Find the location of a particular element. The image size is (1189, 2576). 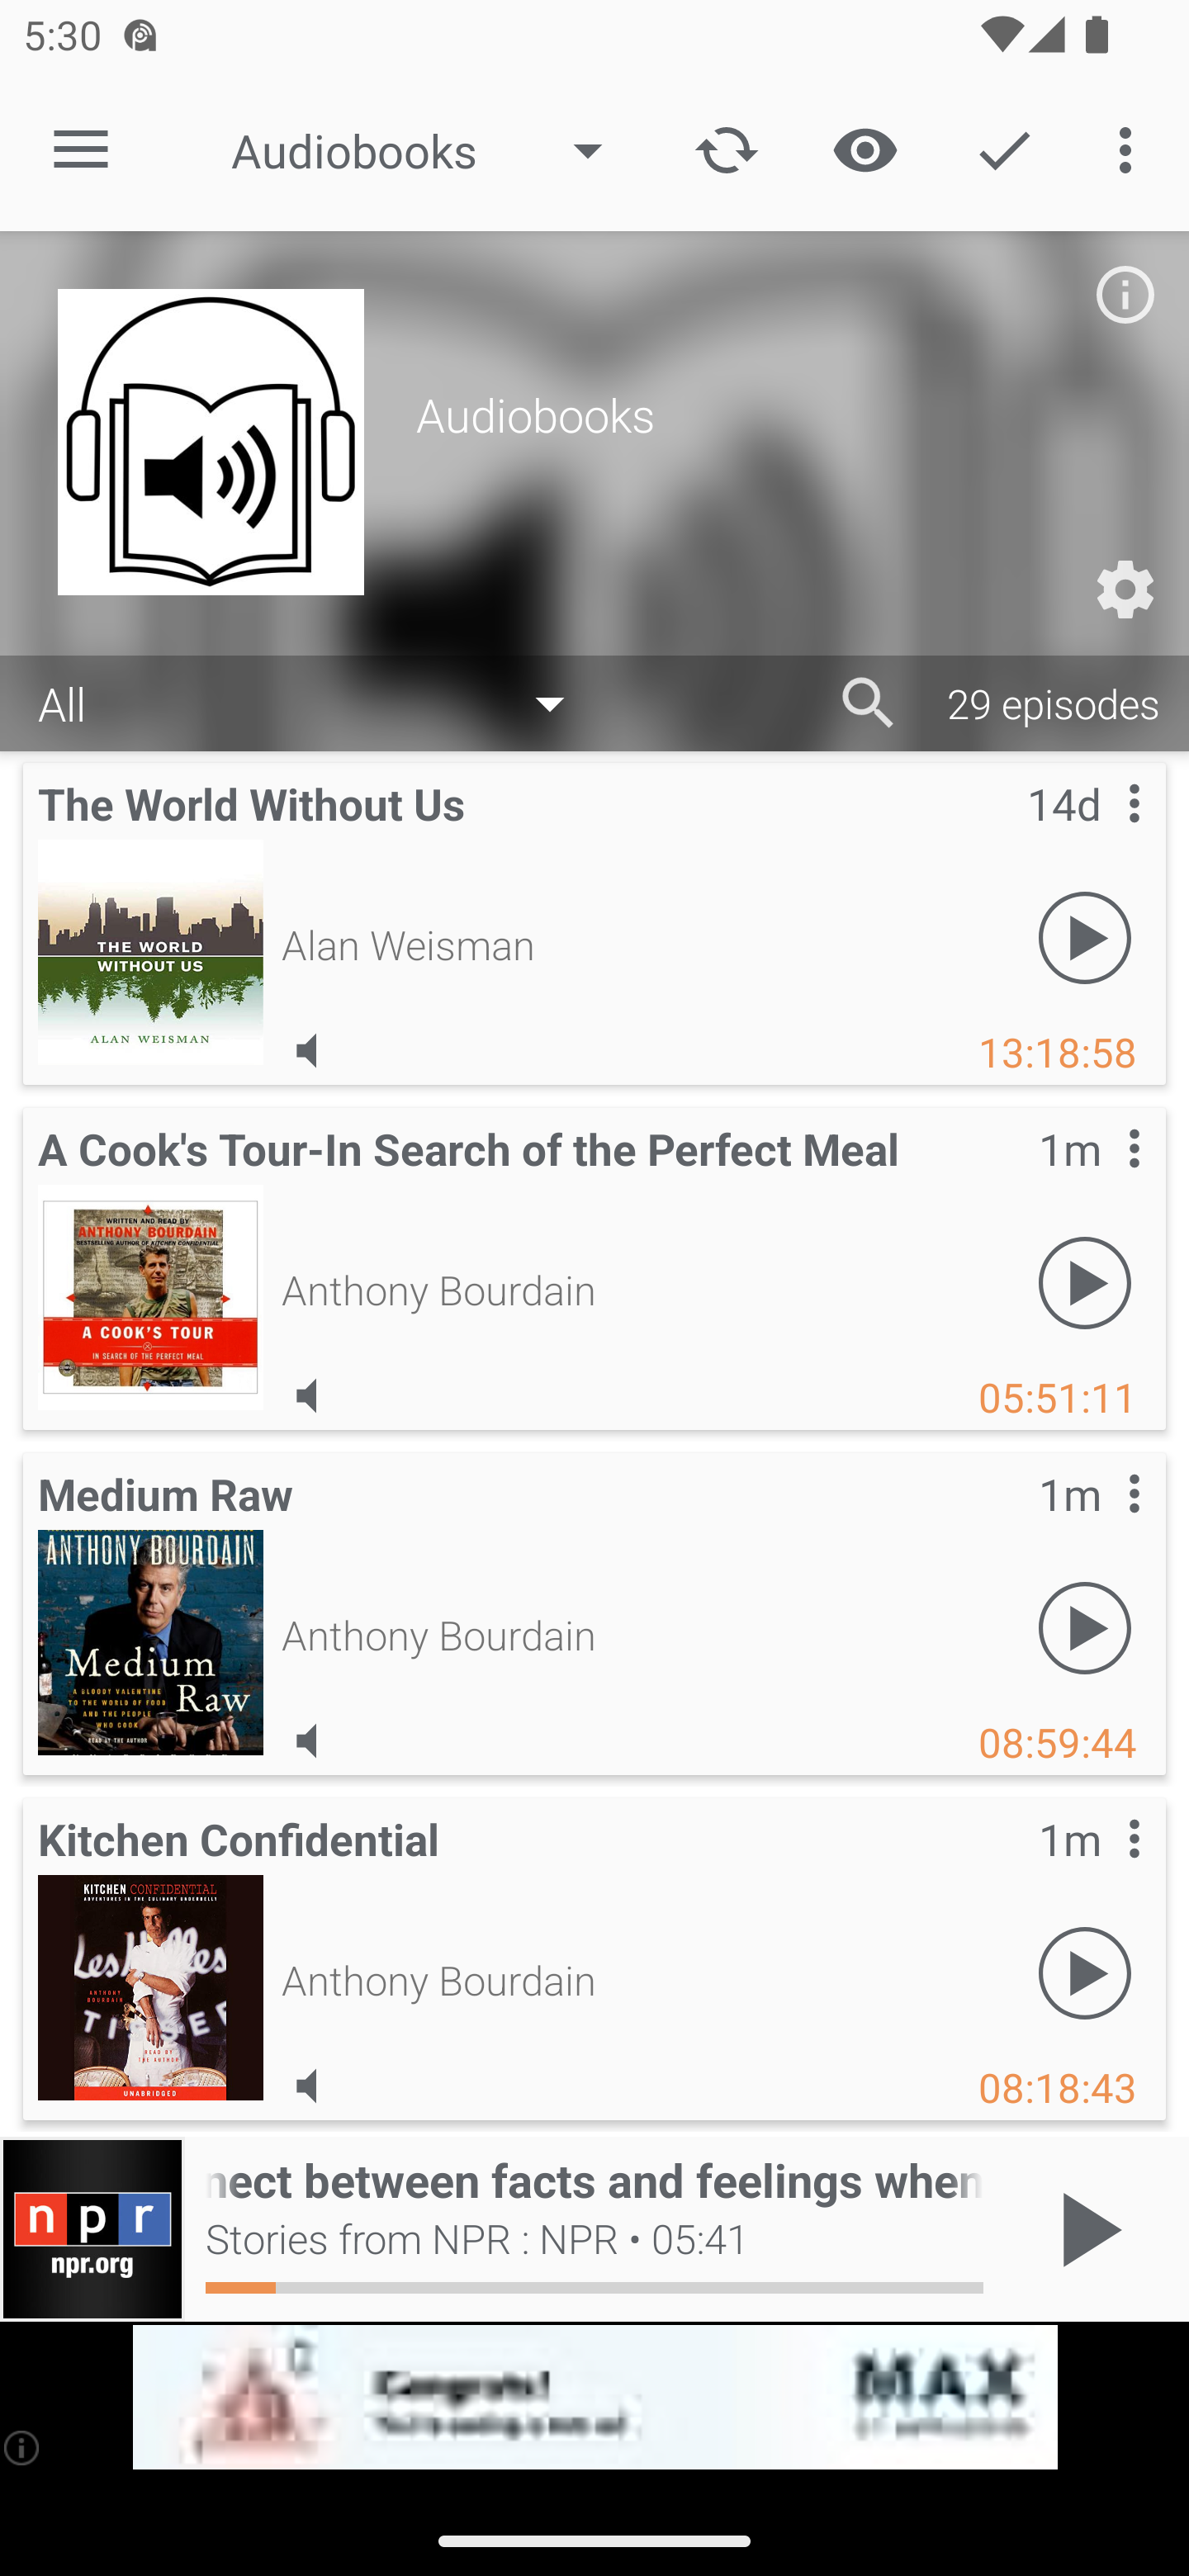

Audiobooks is located at coordinates (433, 150).